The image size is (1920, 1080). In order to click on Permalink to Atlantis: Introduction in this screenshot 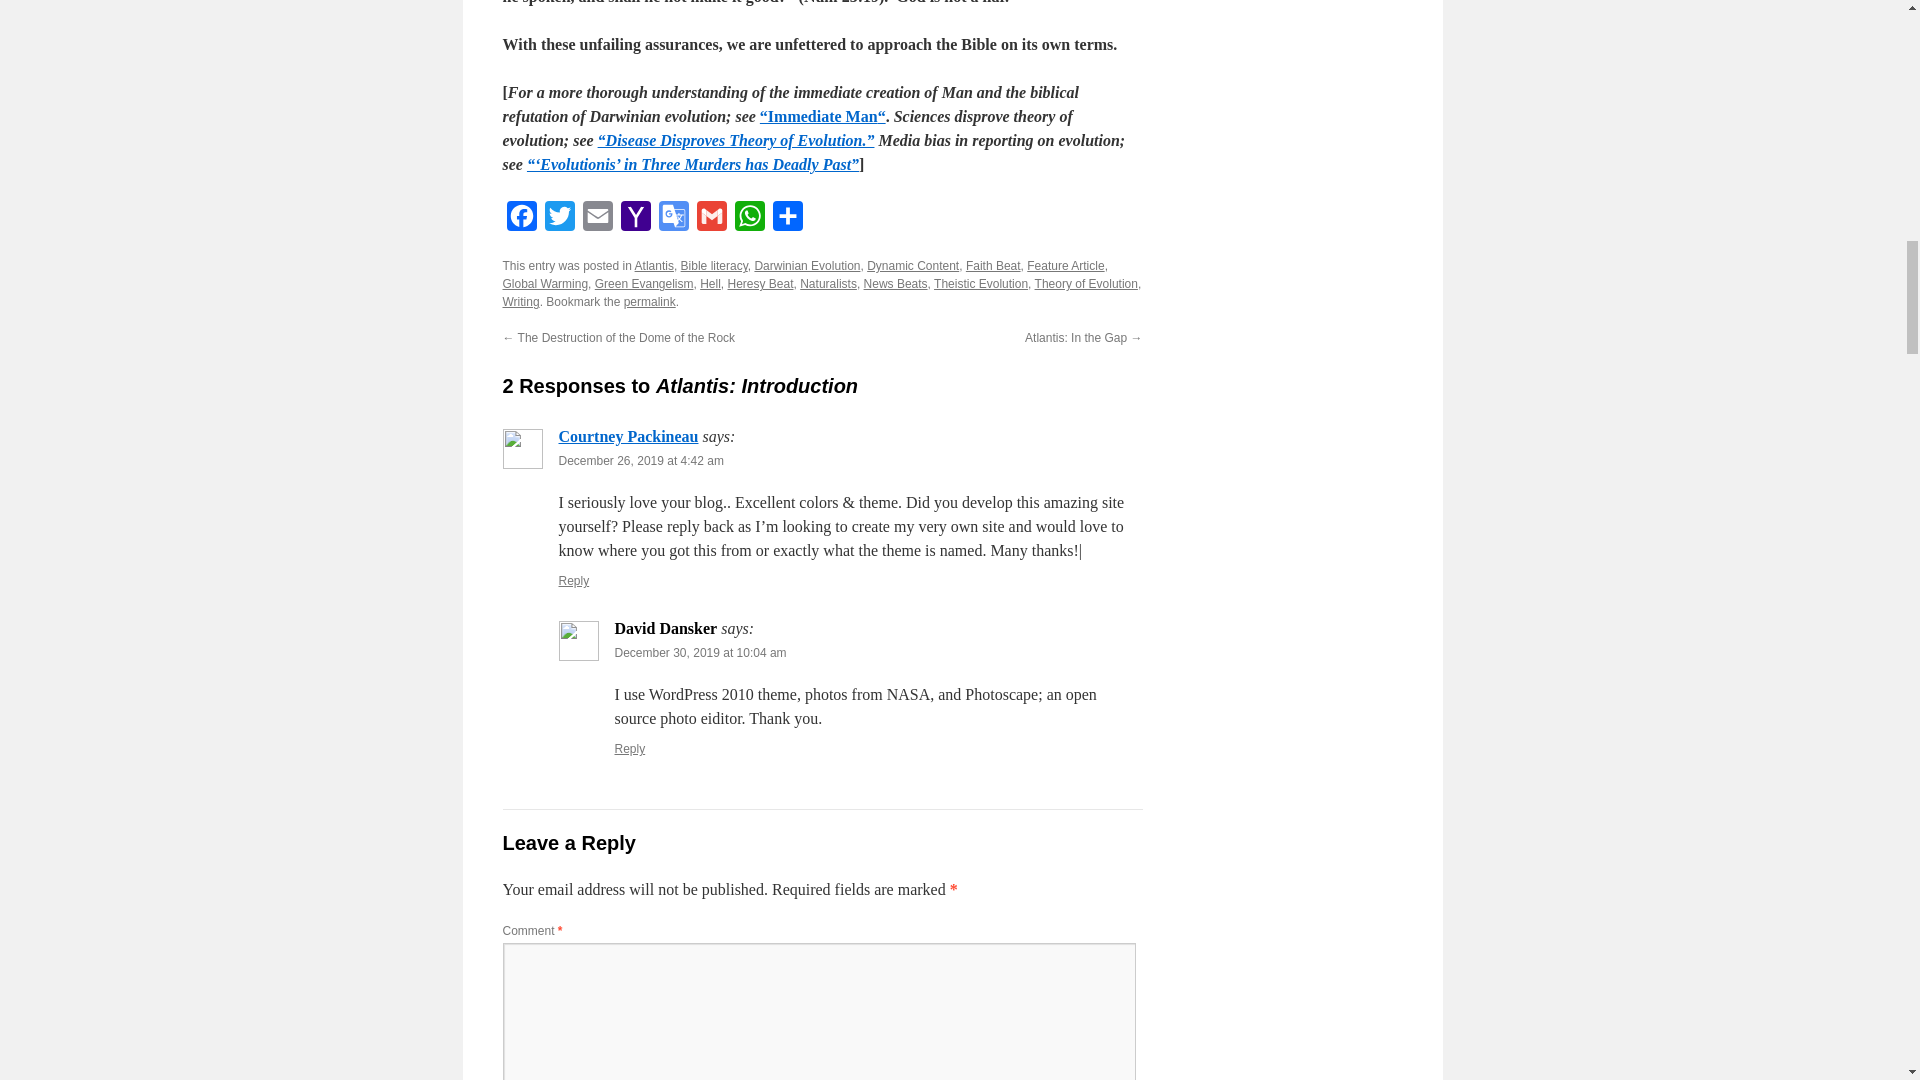, I will do `click(650, 301)`.